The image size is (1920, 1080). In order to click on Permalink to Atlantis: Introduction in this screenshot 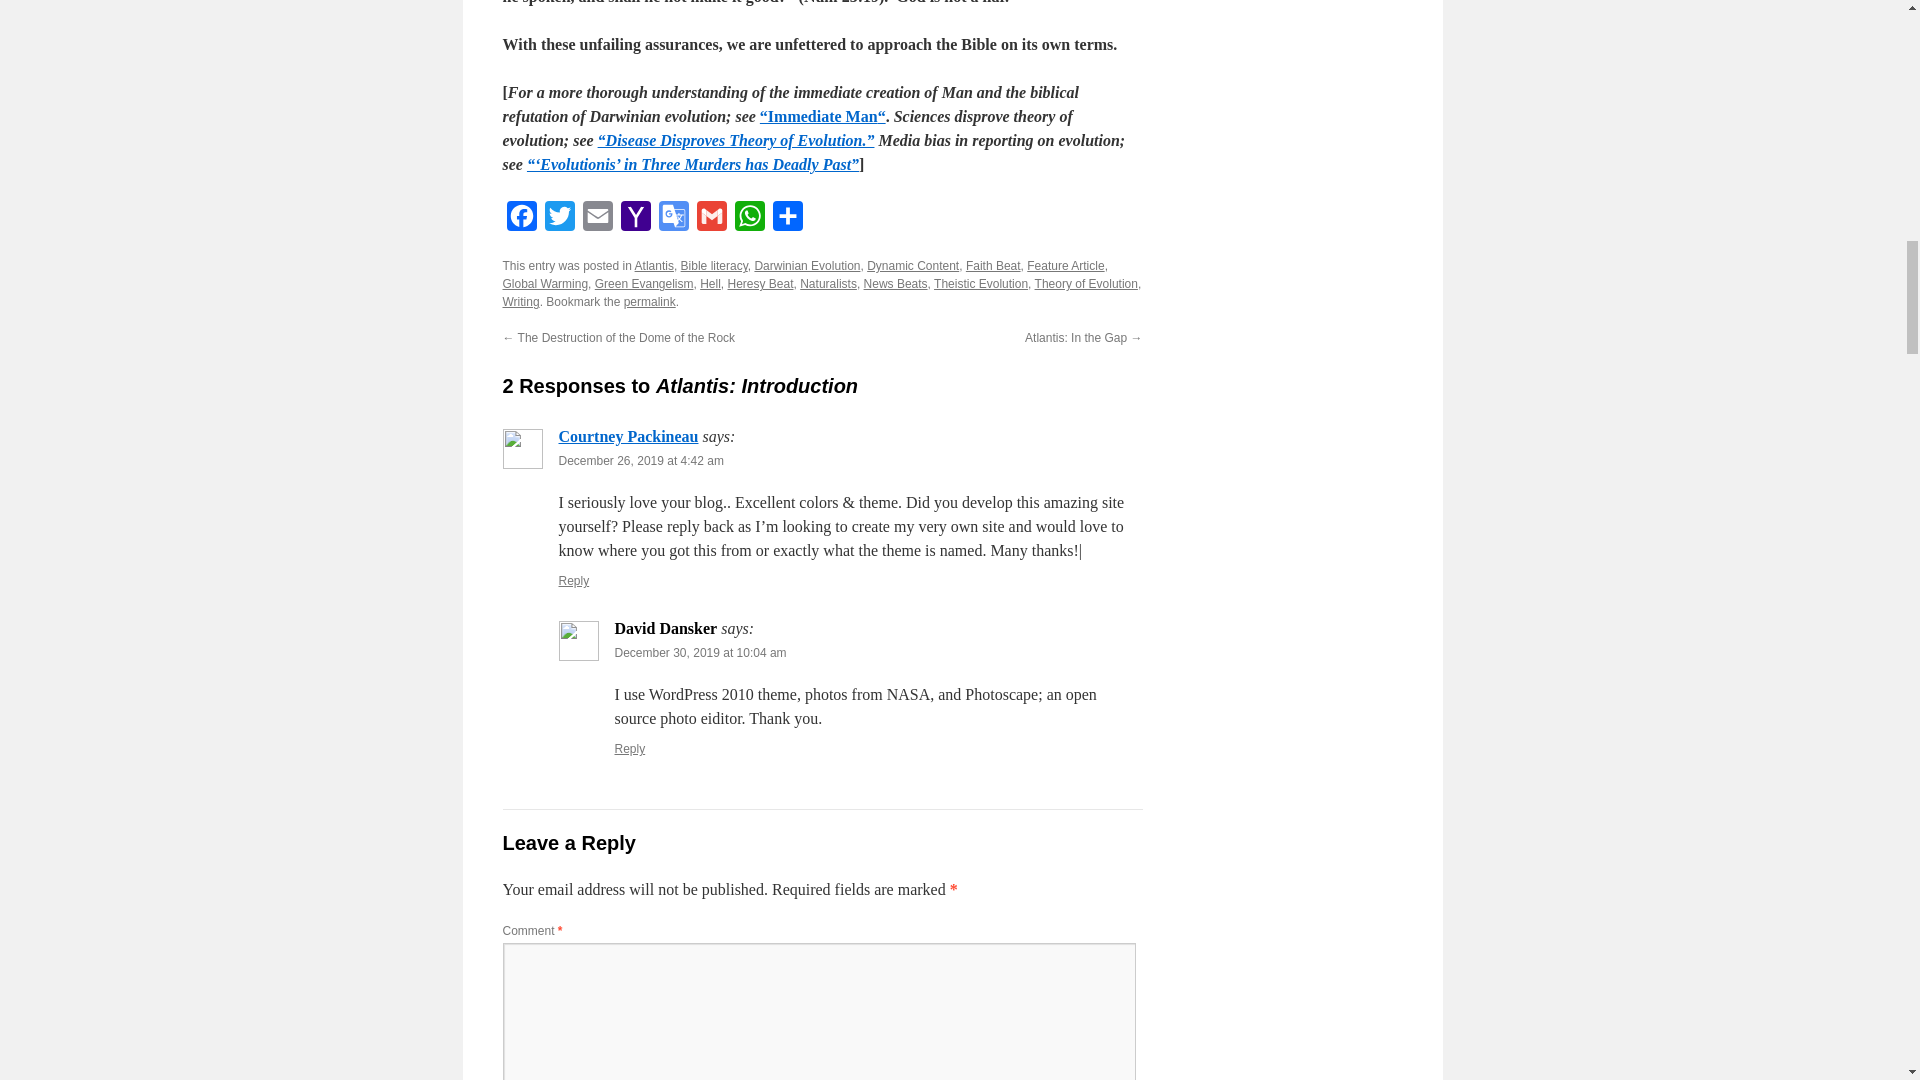, I will do `click(650, 301)`.